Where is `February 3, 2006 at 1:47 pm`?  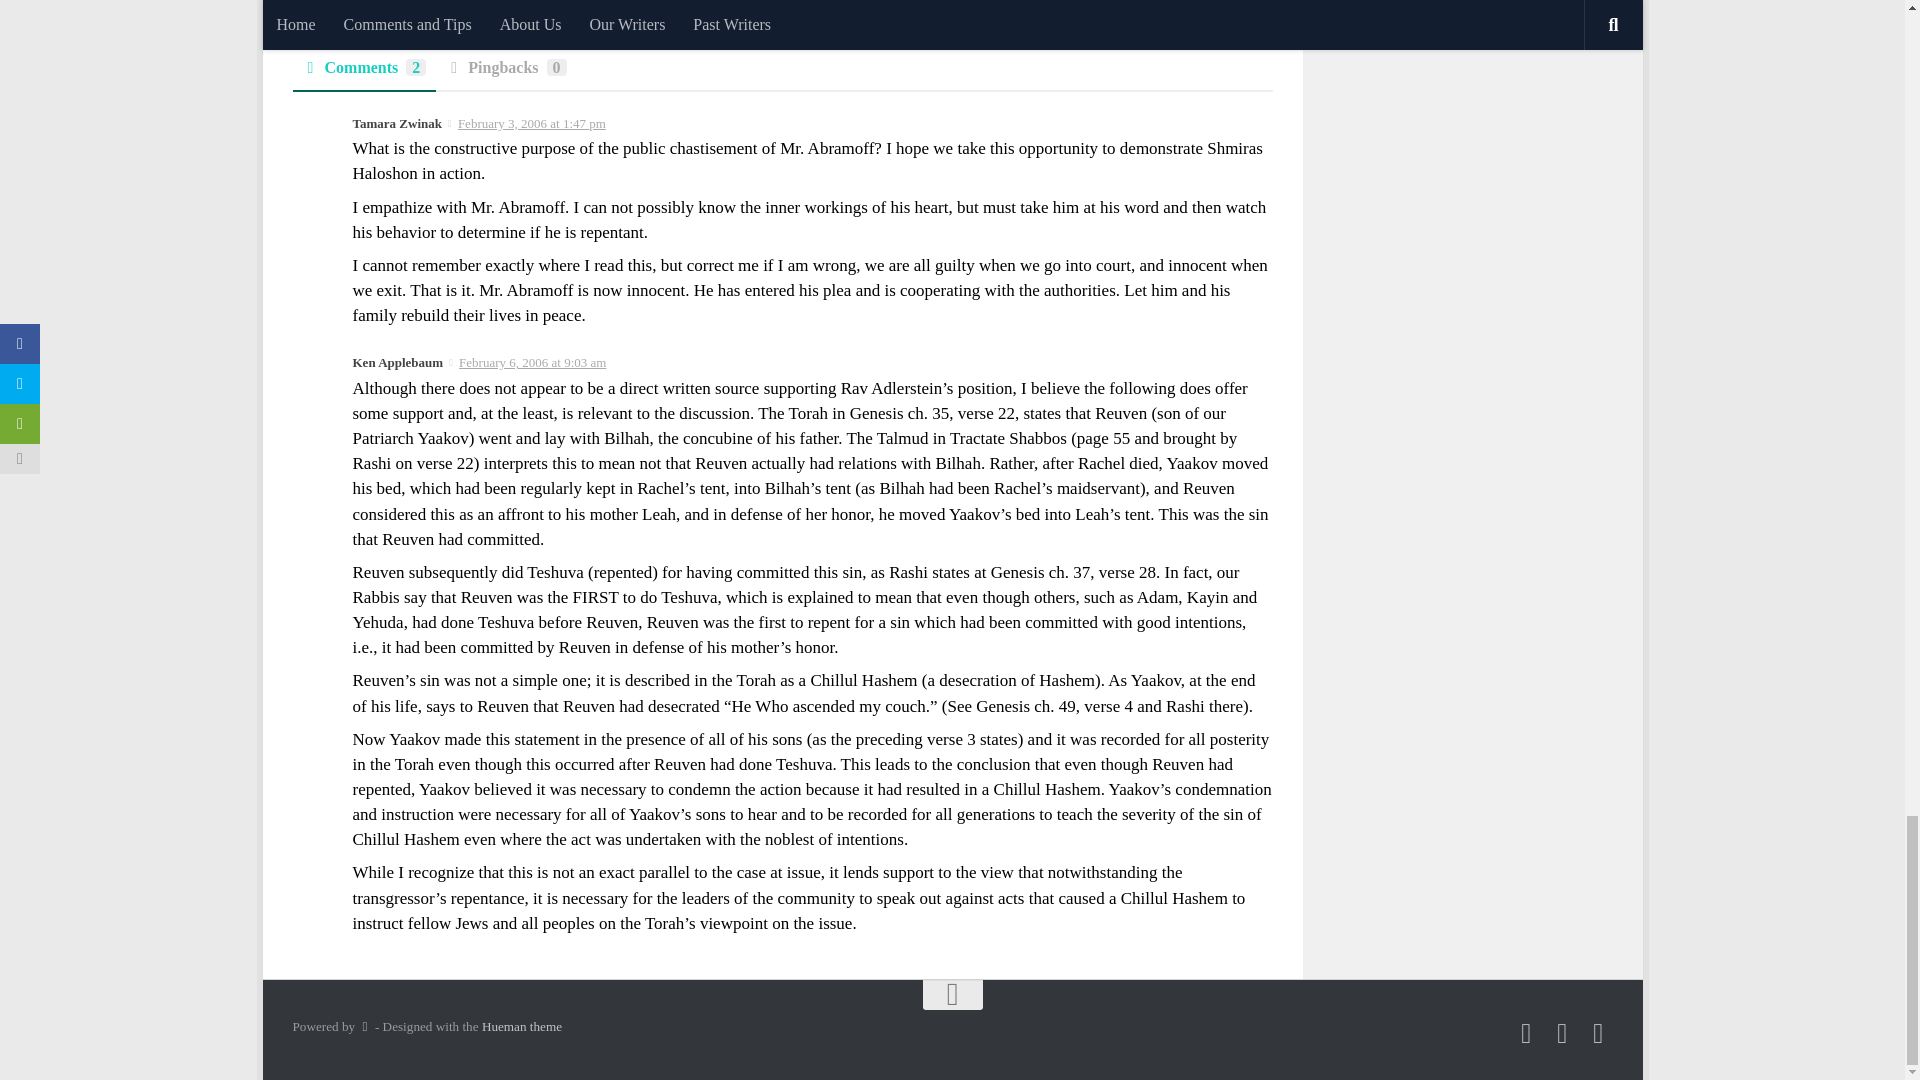
February 3, 2006 at 1:47 pm is located at coordinates (532, 122).